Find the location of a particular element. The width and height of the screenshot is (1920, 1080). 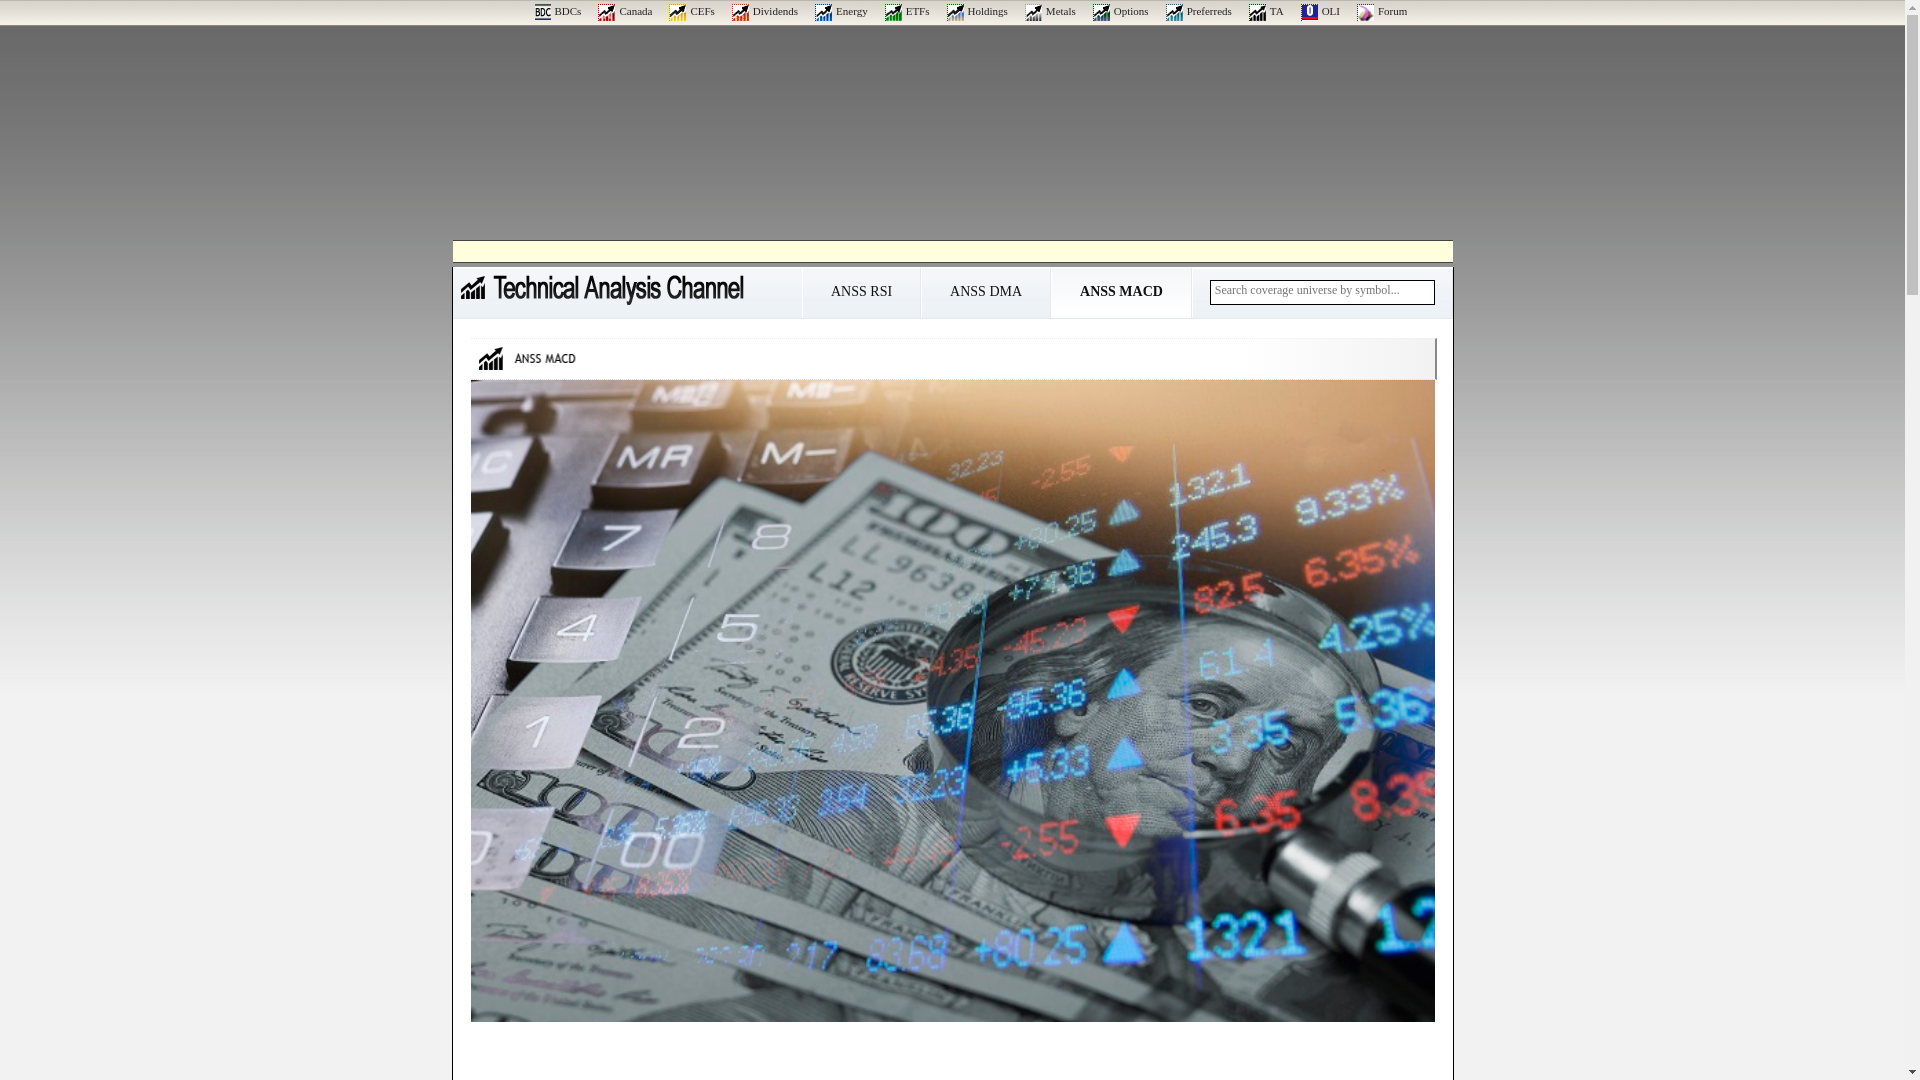

Canada is located at coordinates (624, 11).